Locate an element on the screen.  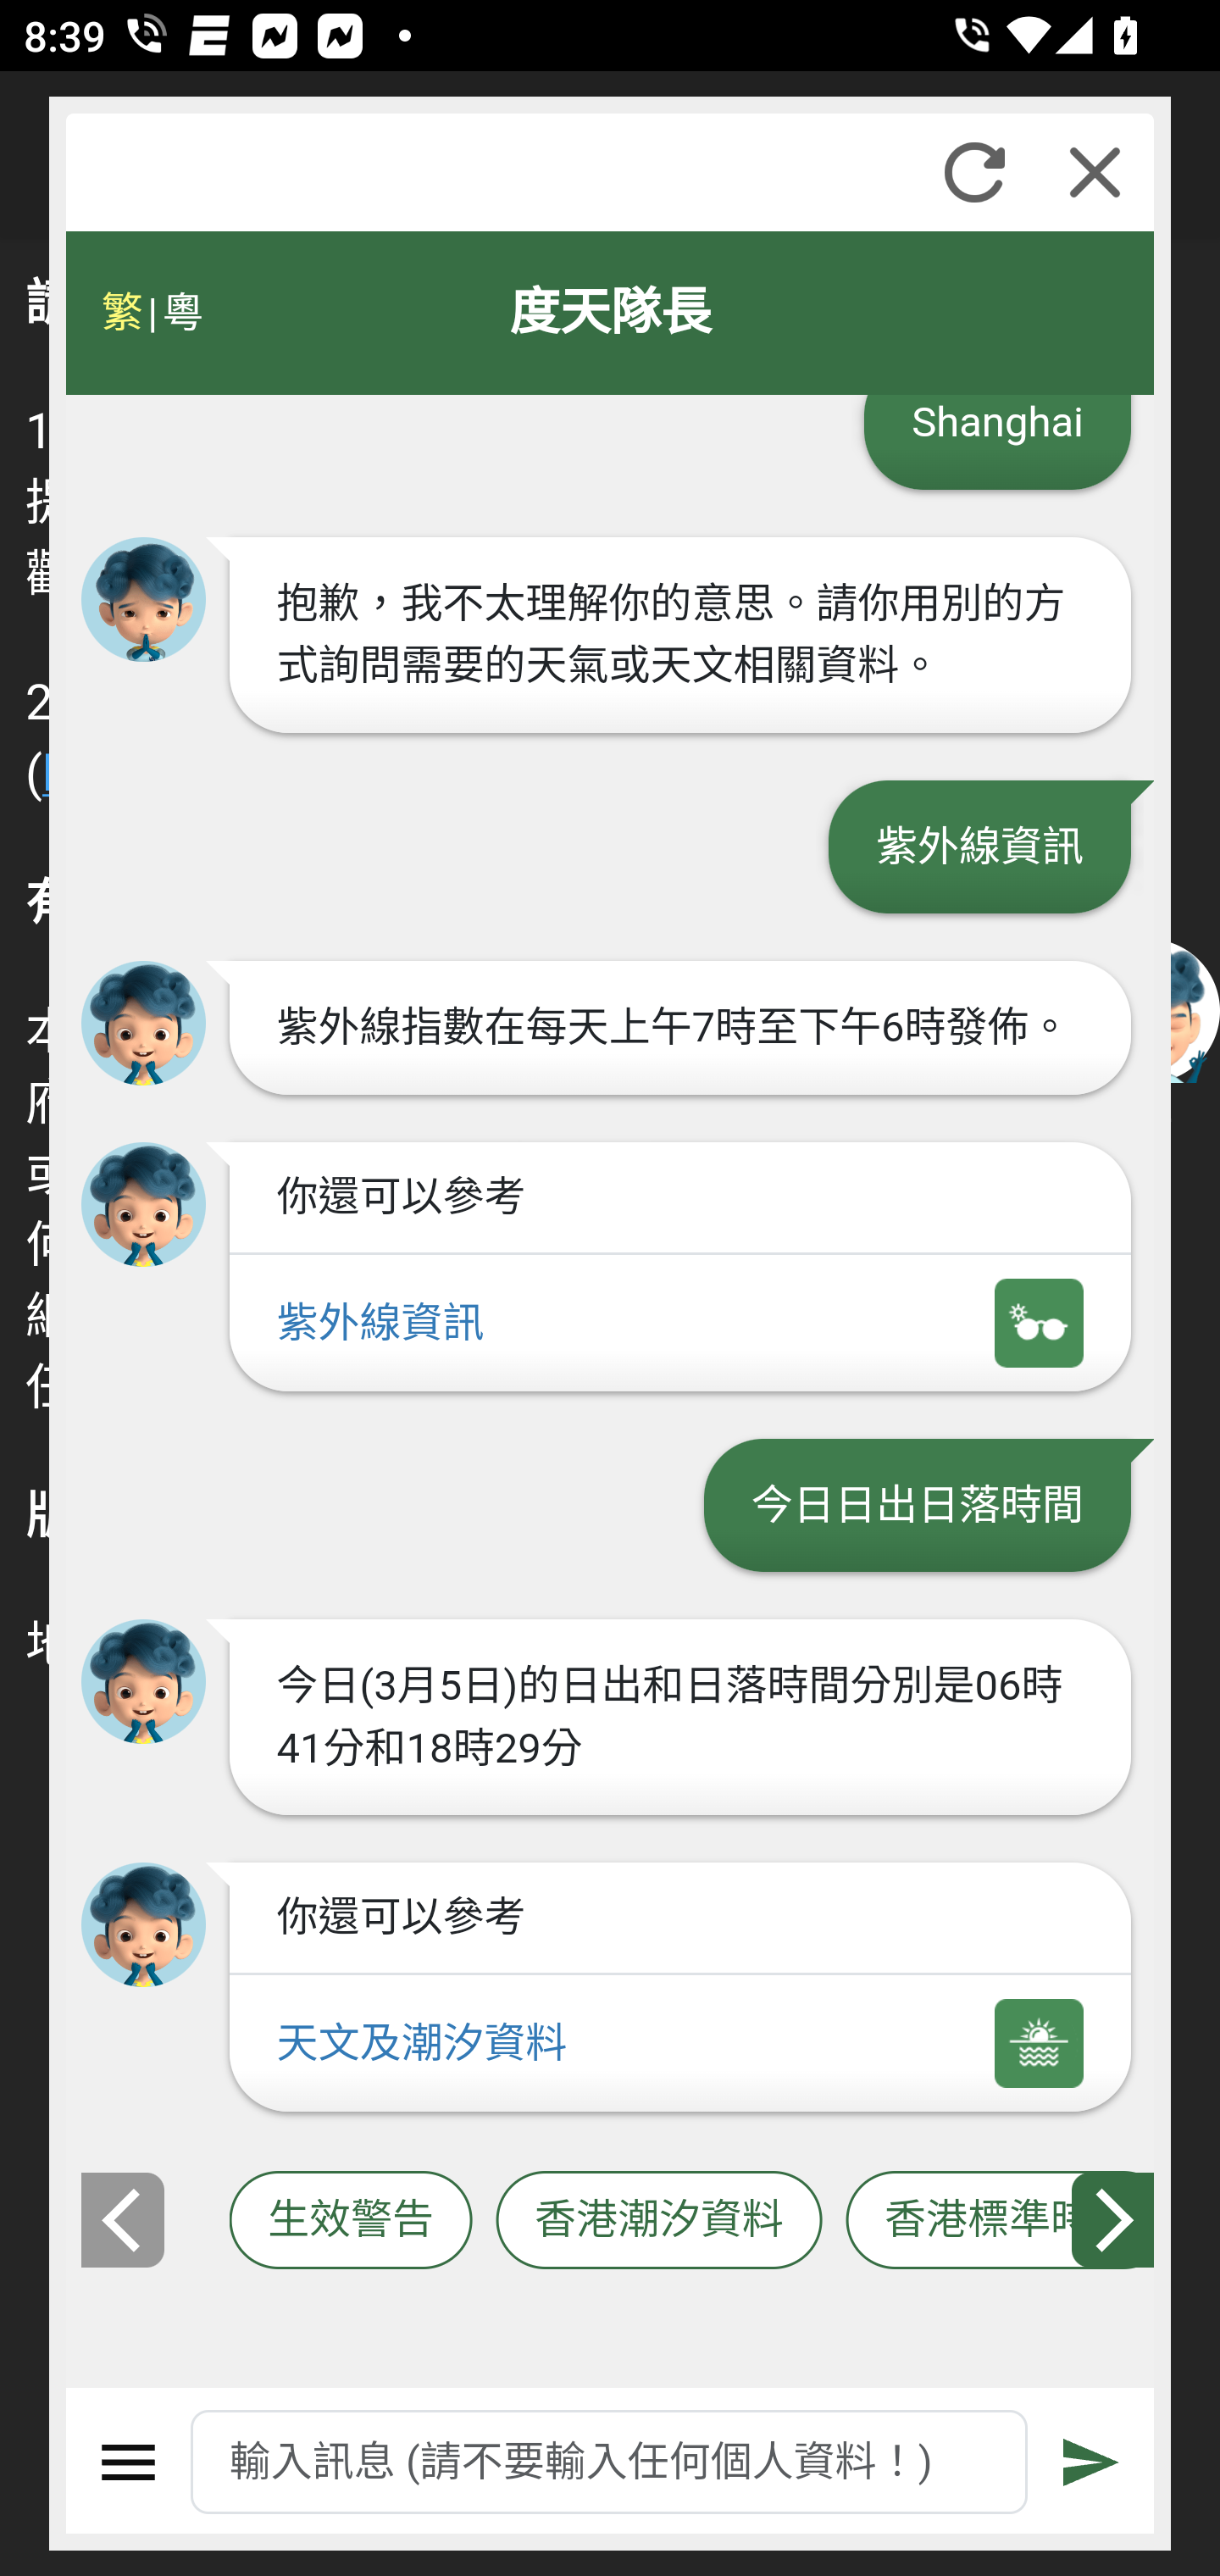
繁 is located at coordinates (122, 313).